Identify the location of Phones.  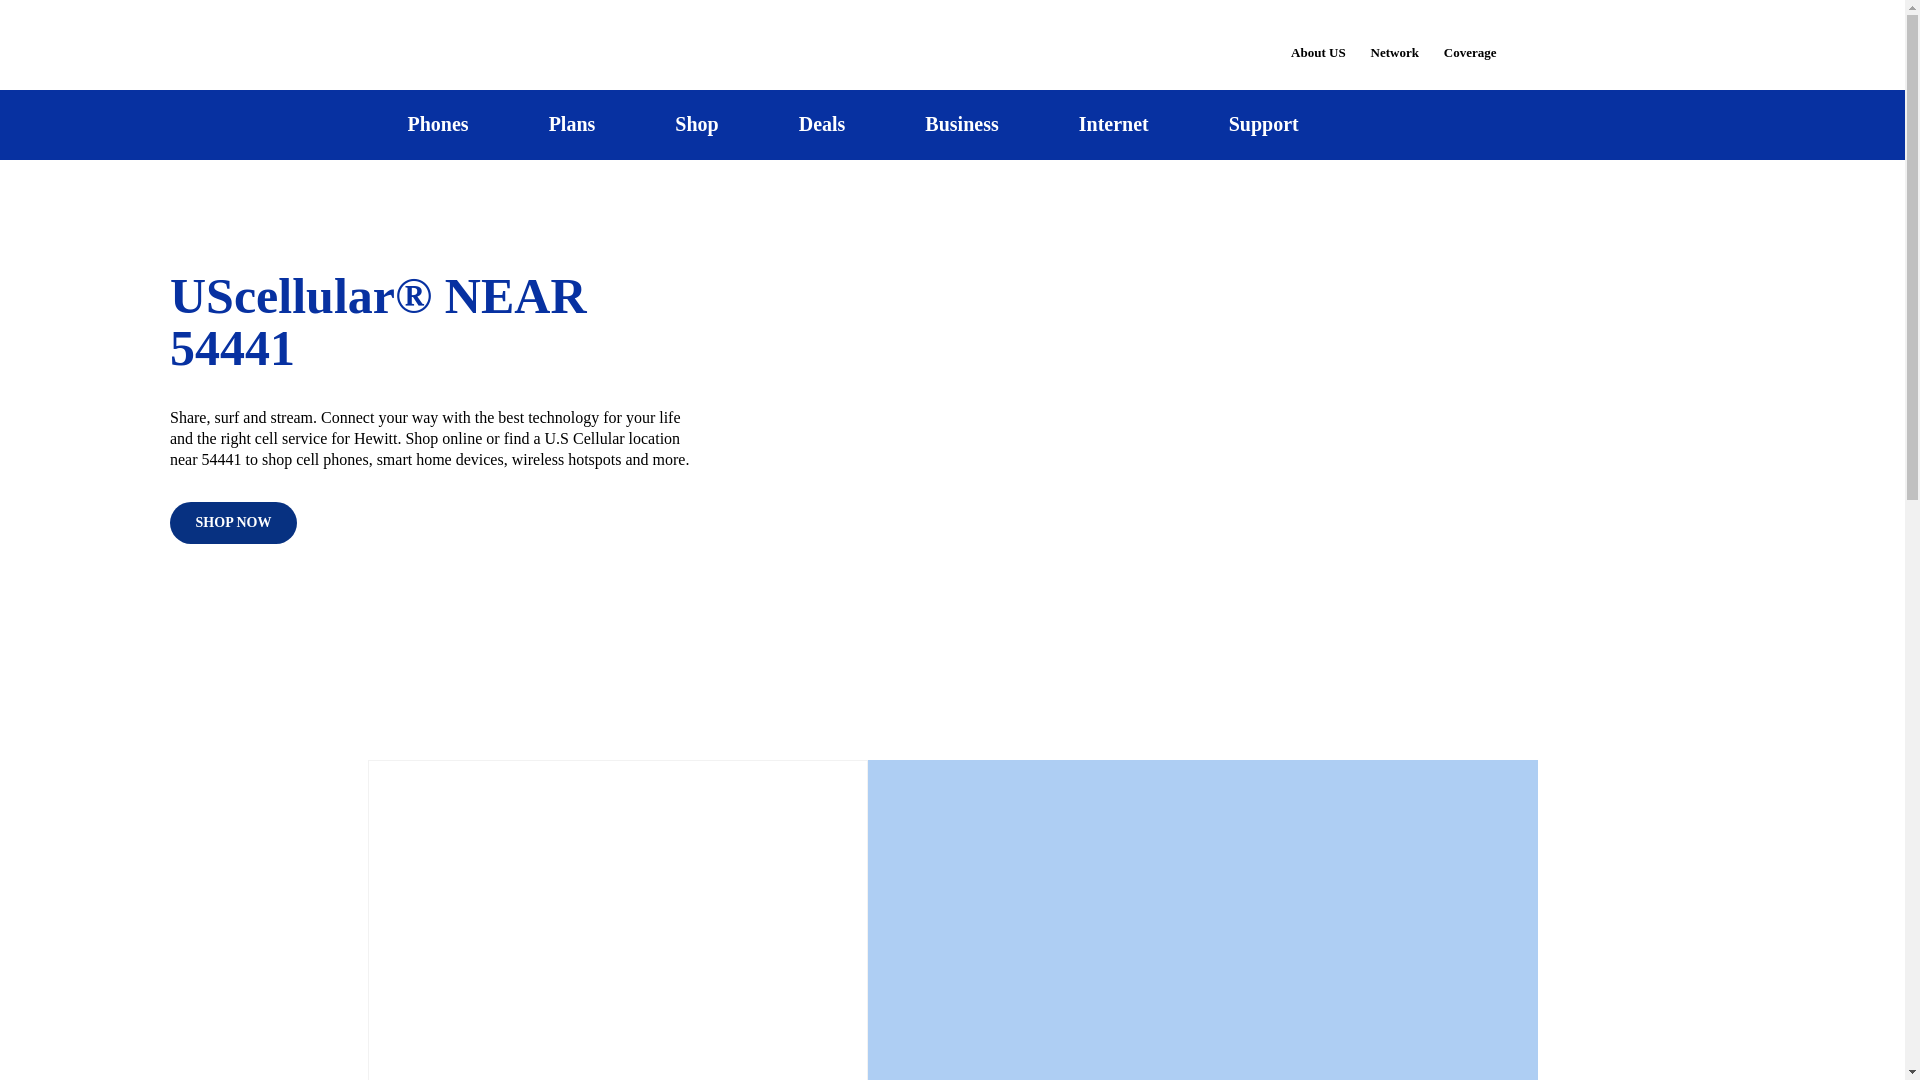
(438, 124).